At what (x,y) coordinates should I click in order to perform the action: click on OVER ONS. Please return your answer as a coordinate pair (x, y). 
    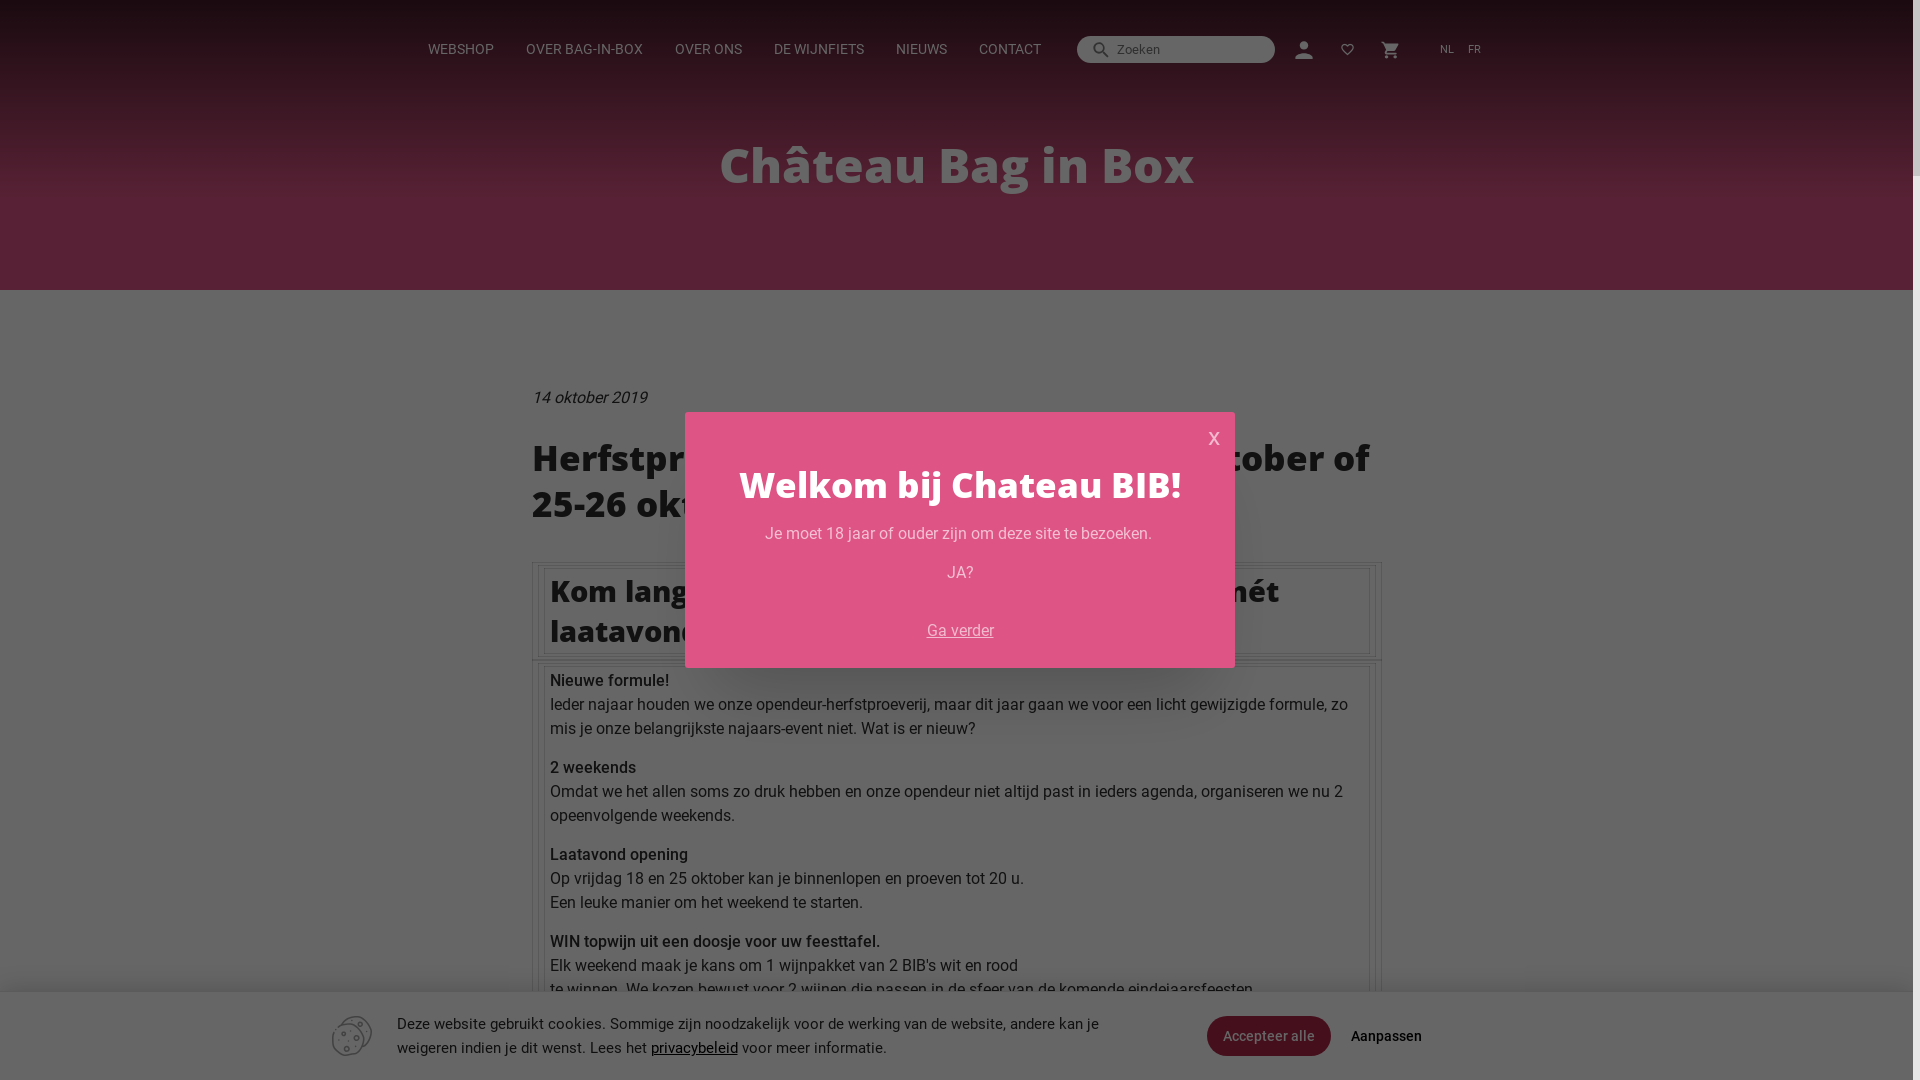
    Looking at the image, I should click on (708, 50).